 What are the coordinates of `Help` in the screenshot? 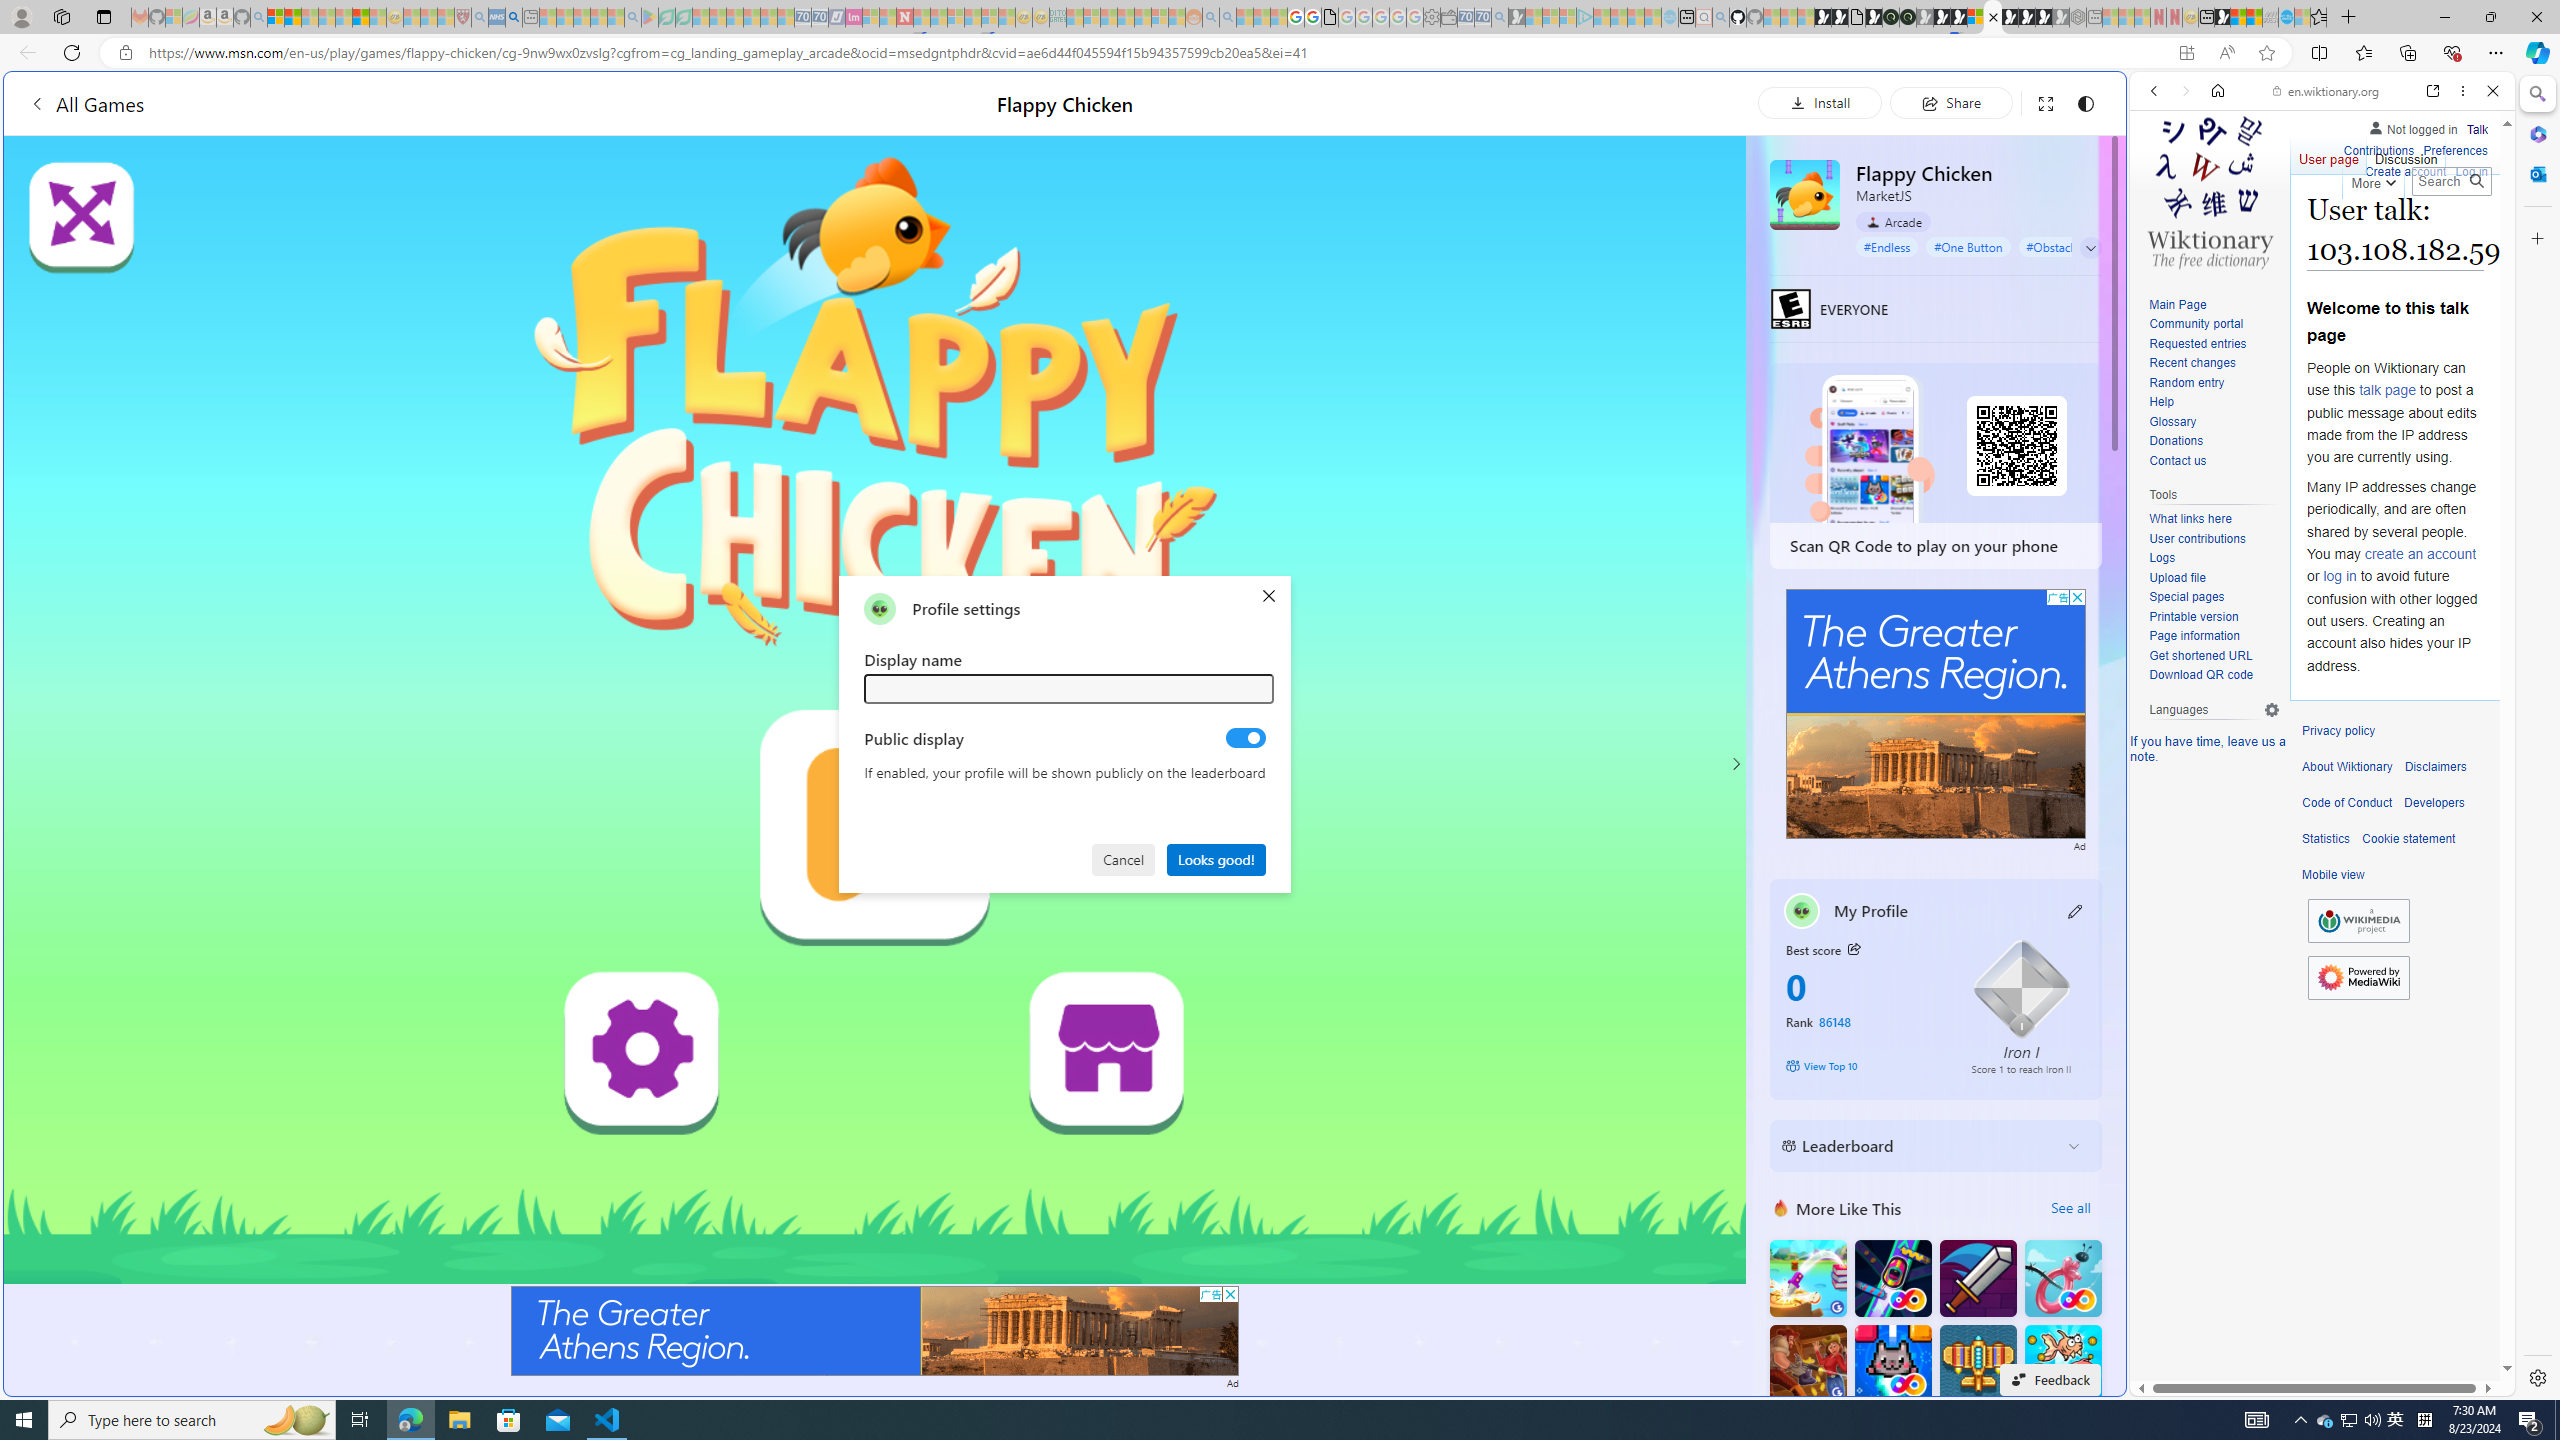 It's located at (2214, 403).